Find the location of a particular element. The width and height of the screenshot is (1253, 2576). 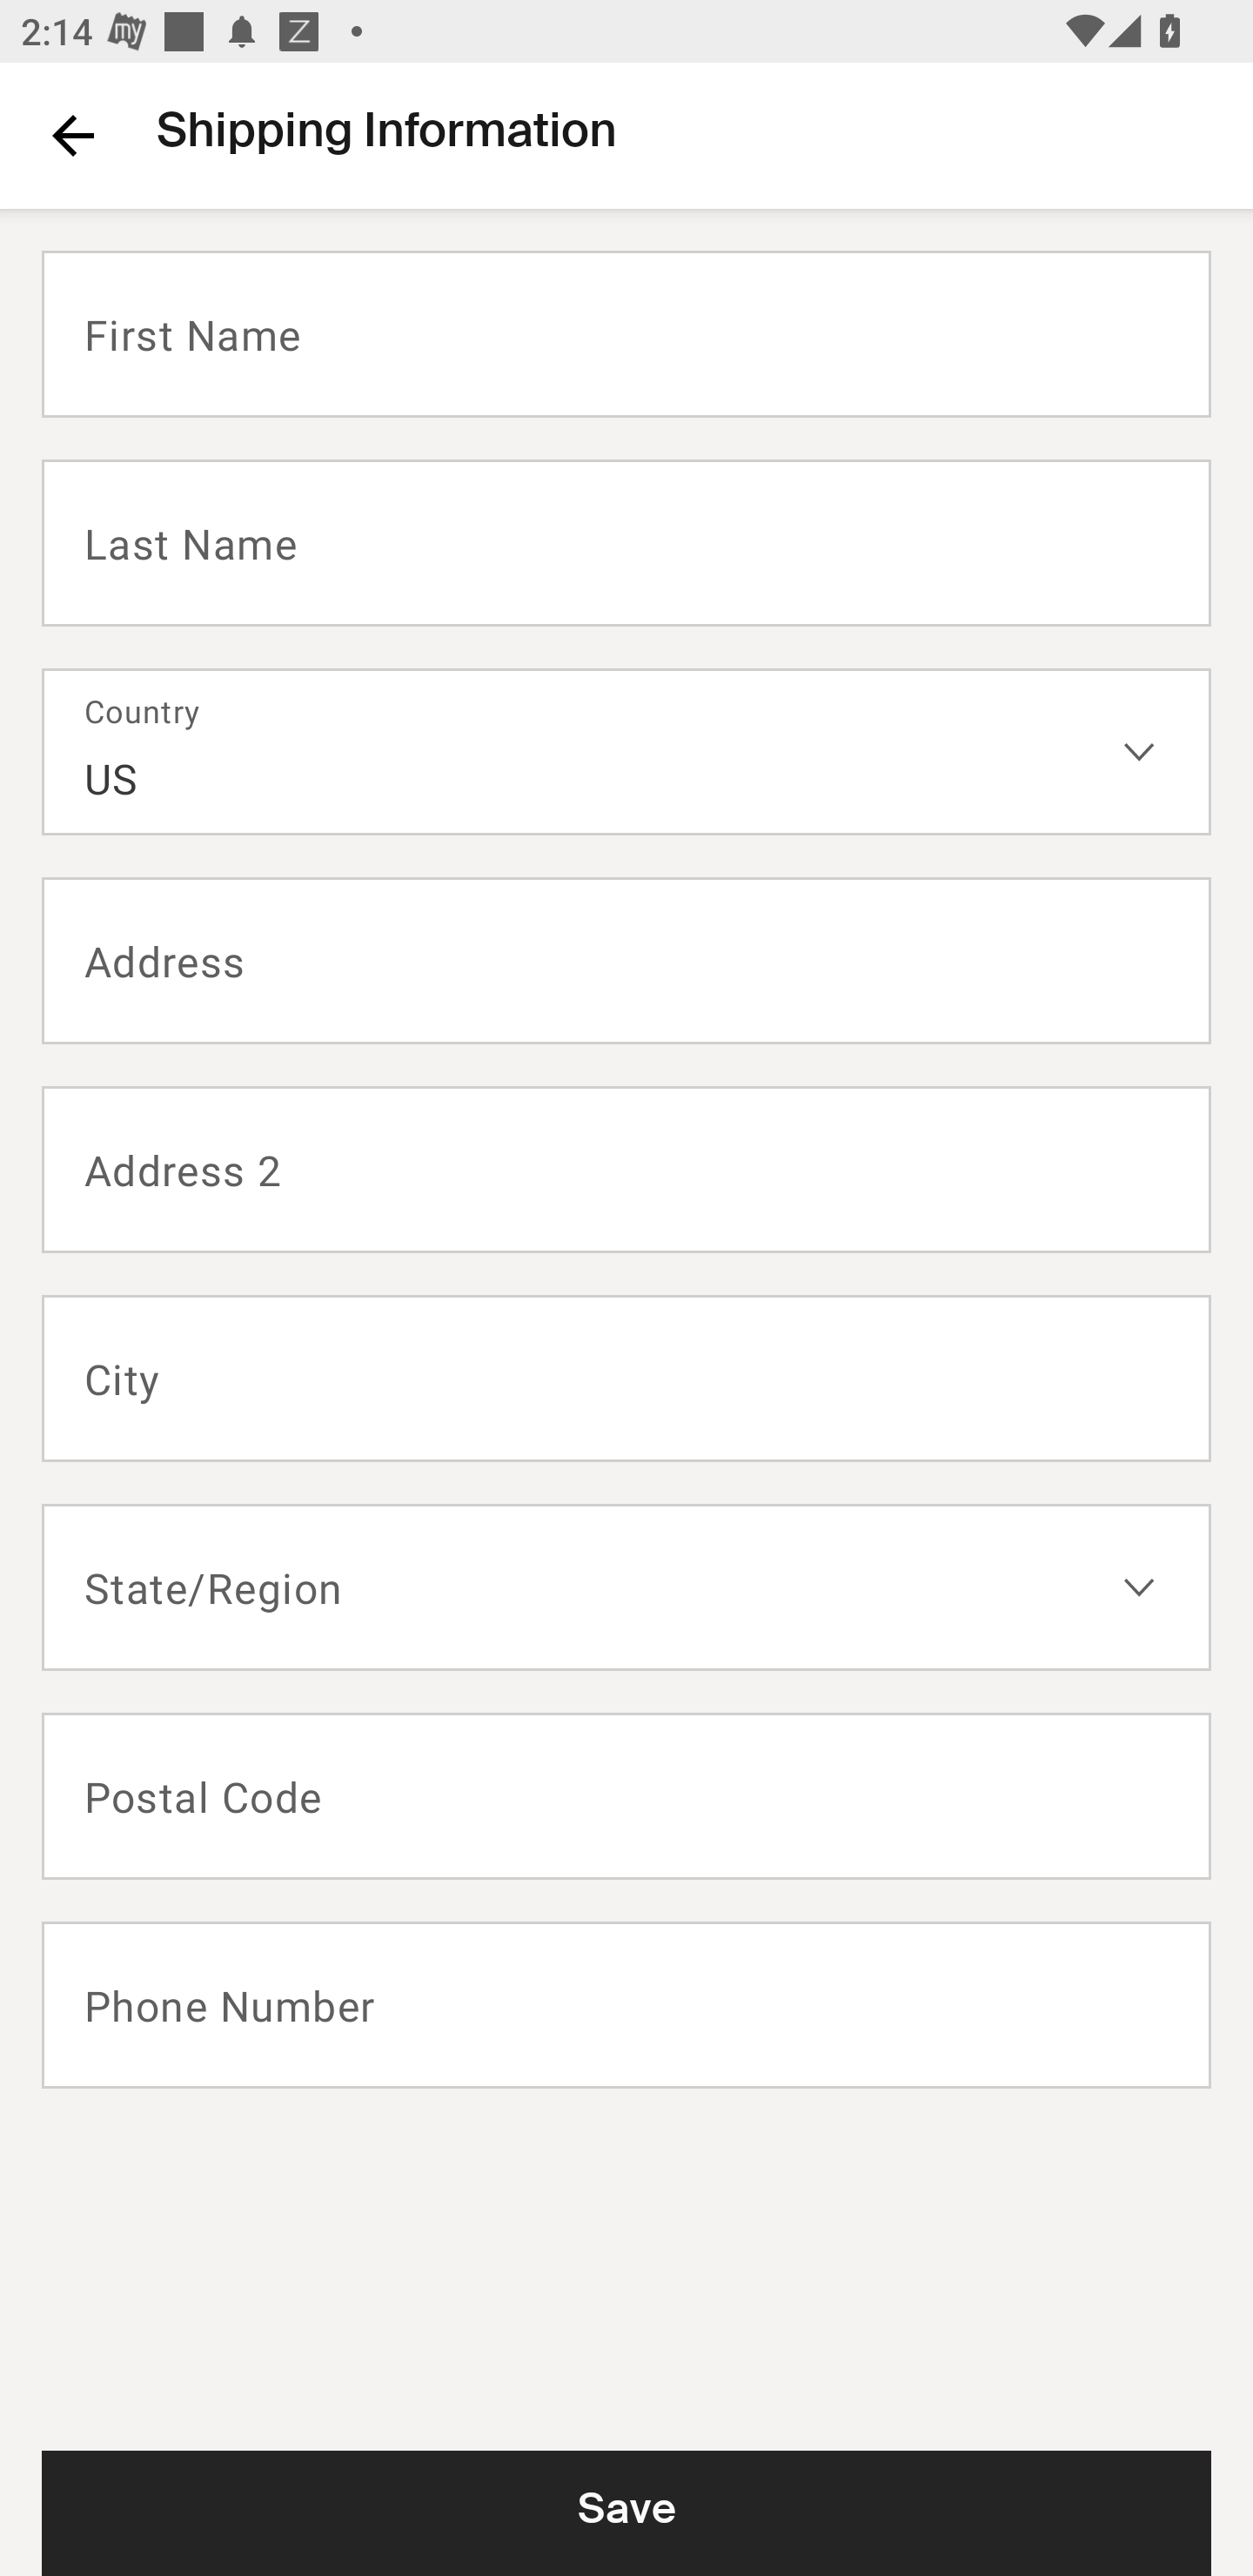

Save is located at coordinates (626, 2512).